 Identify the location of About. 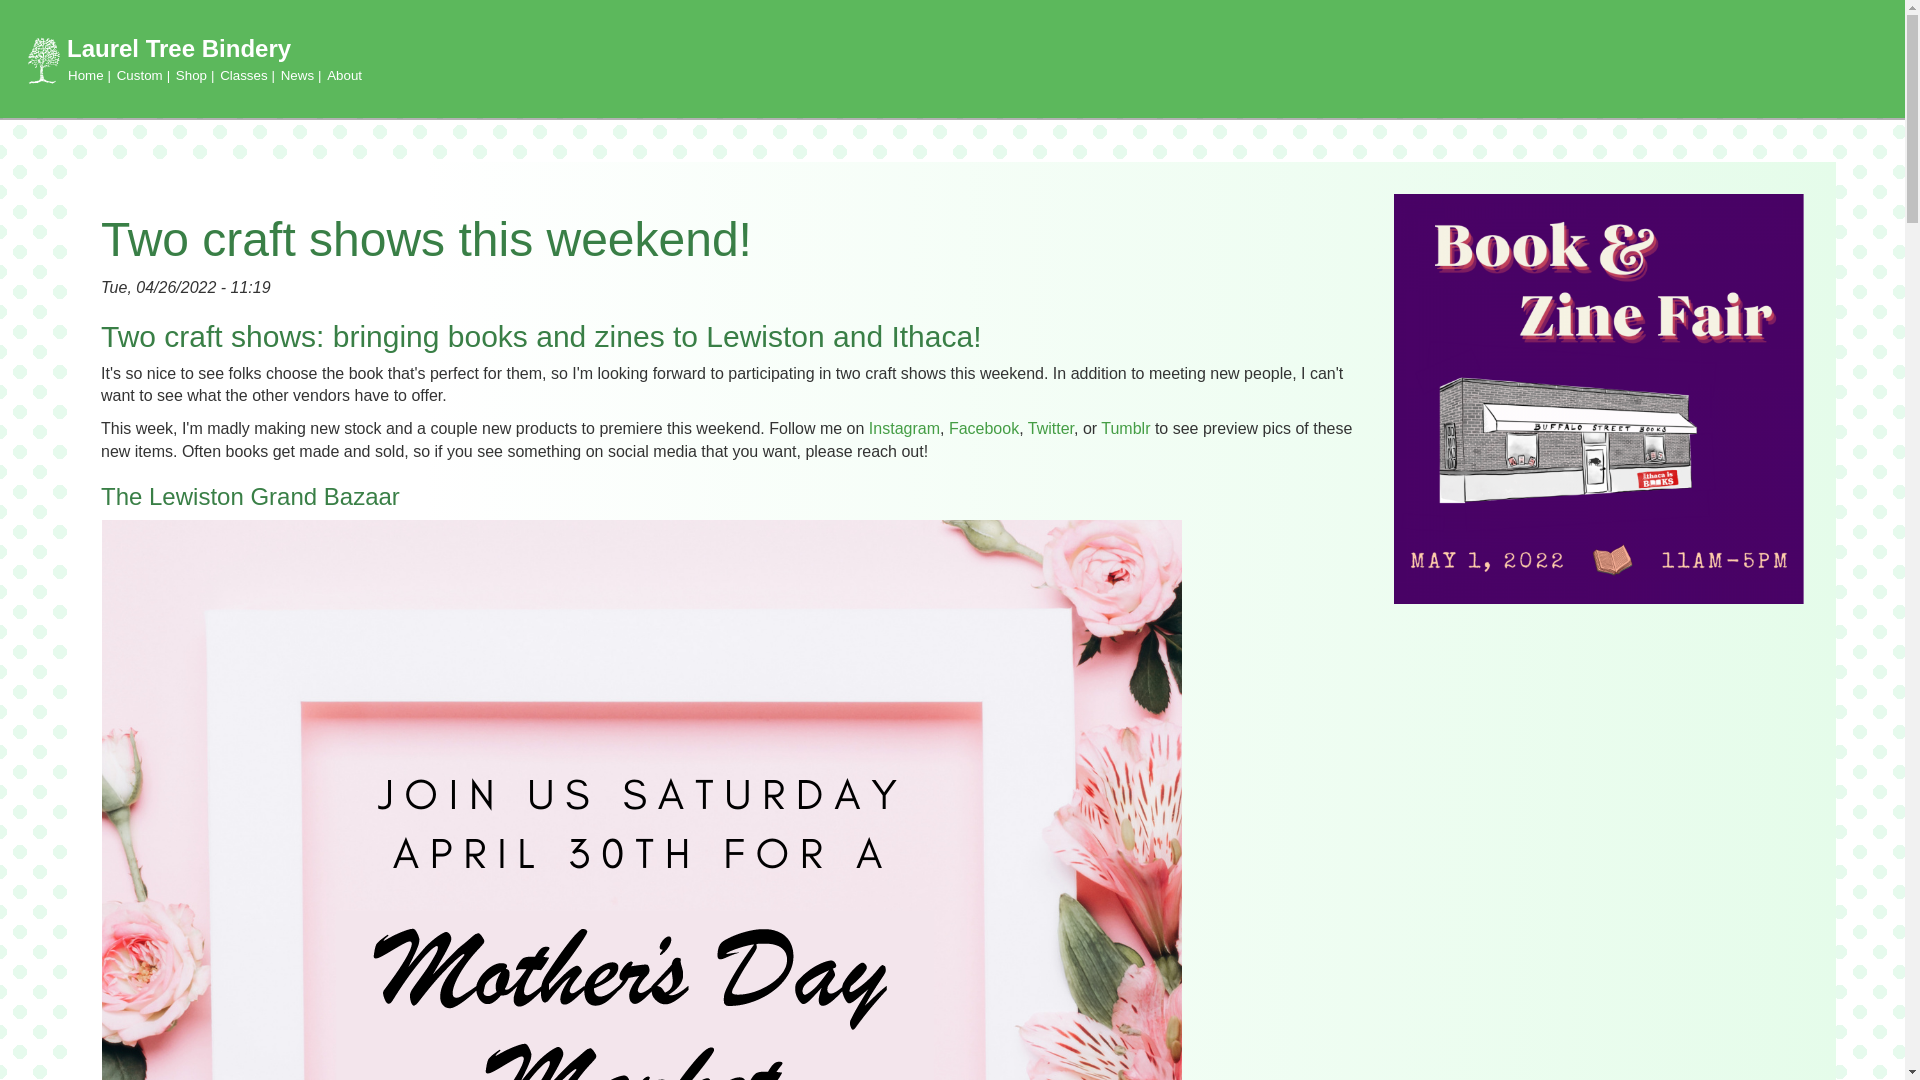
(344, 75).